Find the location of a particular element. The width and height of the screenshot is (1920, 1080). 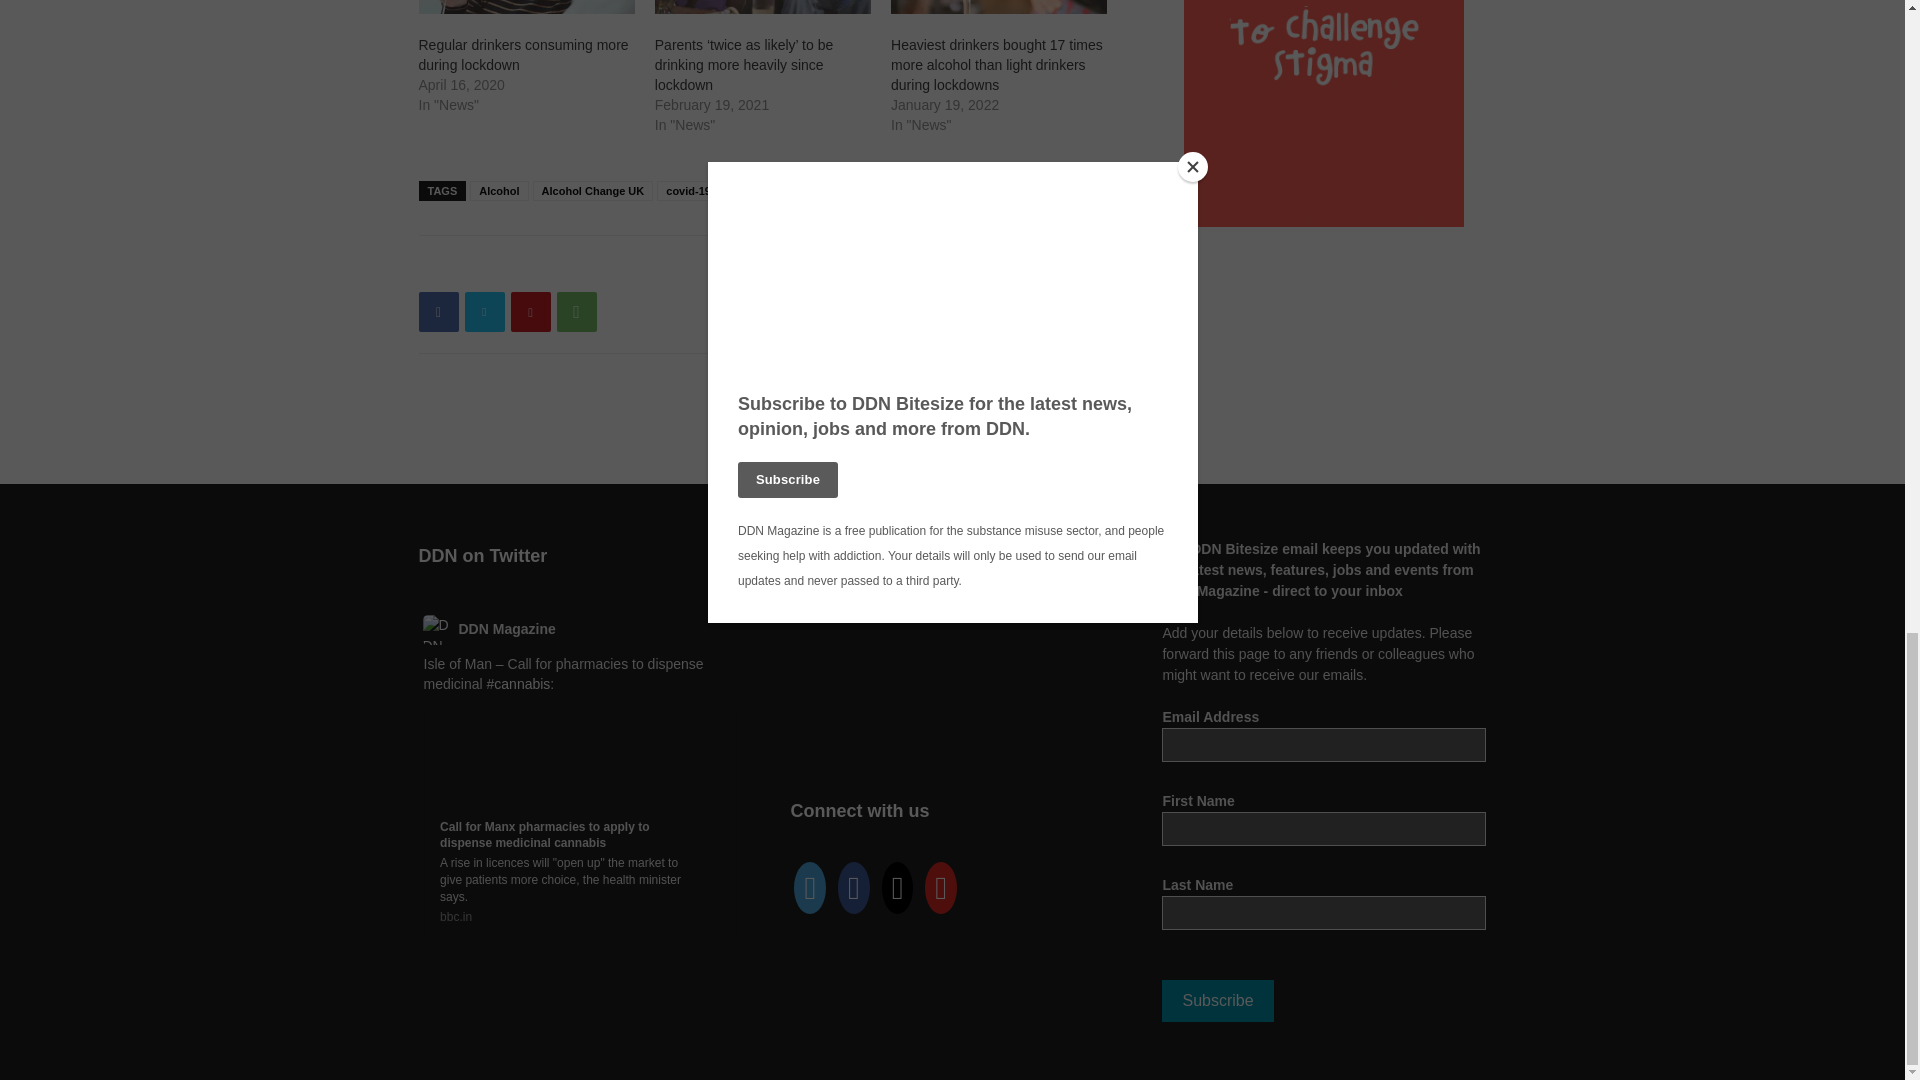

WhatsApp is located at coordinates (576, 311).